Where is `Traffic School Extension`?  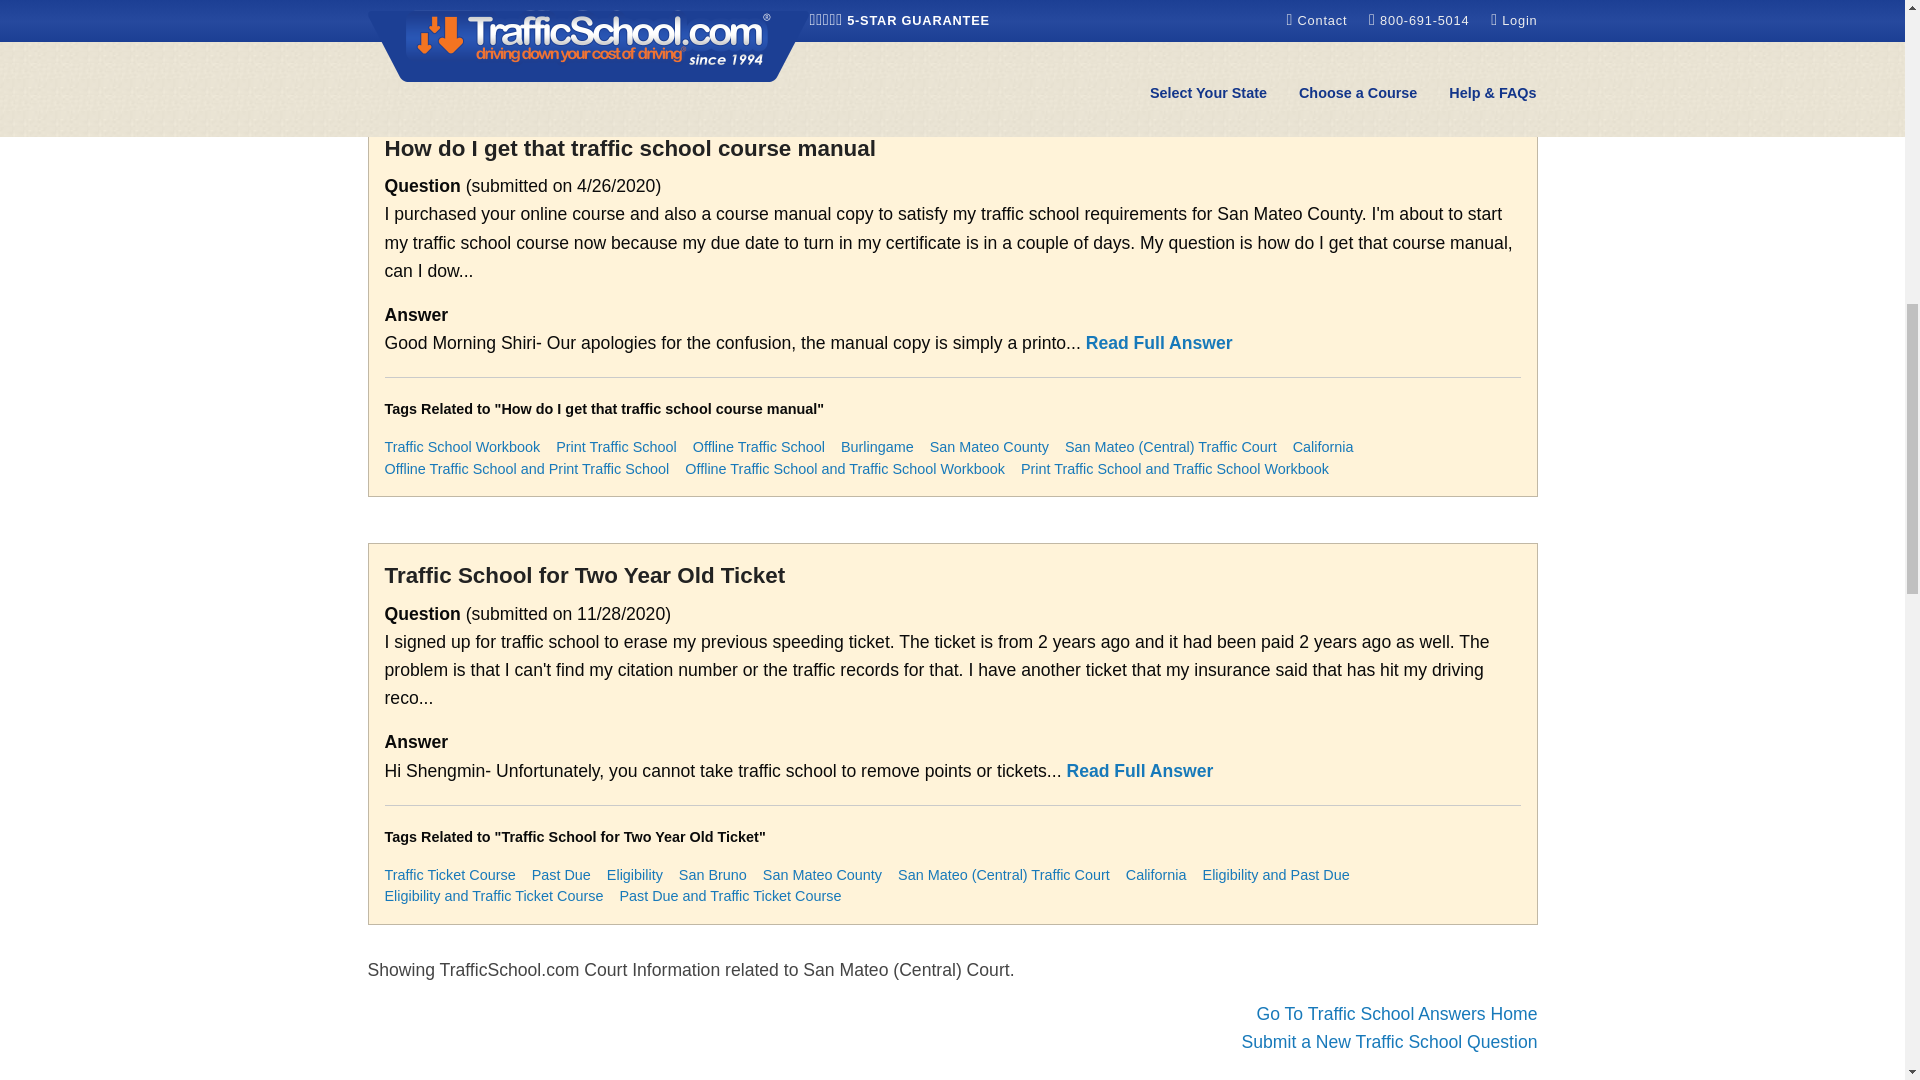 Traffic School Extension is located at coordinates (641, 20).